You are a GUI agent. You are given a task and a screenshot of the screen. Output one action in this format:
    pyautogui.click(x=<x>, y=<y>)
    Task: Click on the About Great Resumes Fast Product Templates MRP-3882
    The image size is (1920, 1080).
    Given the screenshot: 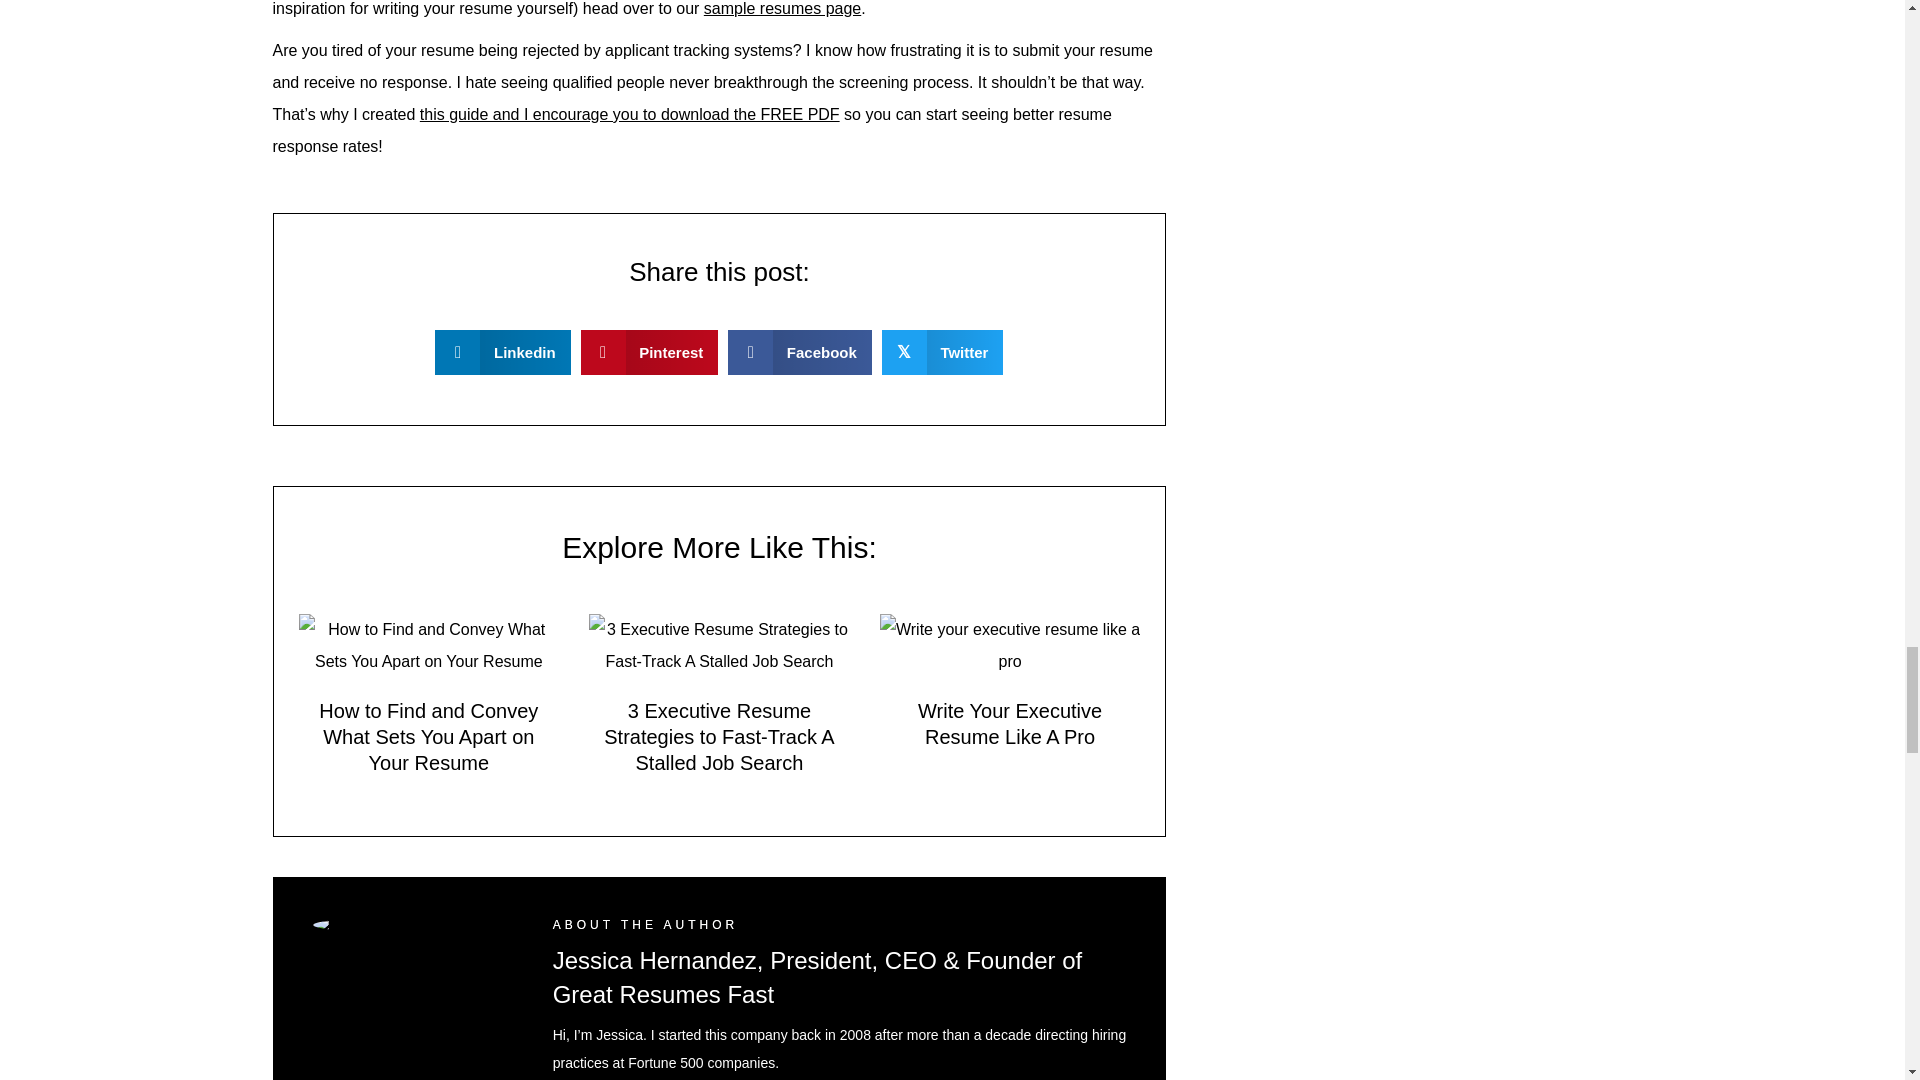 What is the action you would take?
    pyautogui.click(x=412, y=924)
    